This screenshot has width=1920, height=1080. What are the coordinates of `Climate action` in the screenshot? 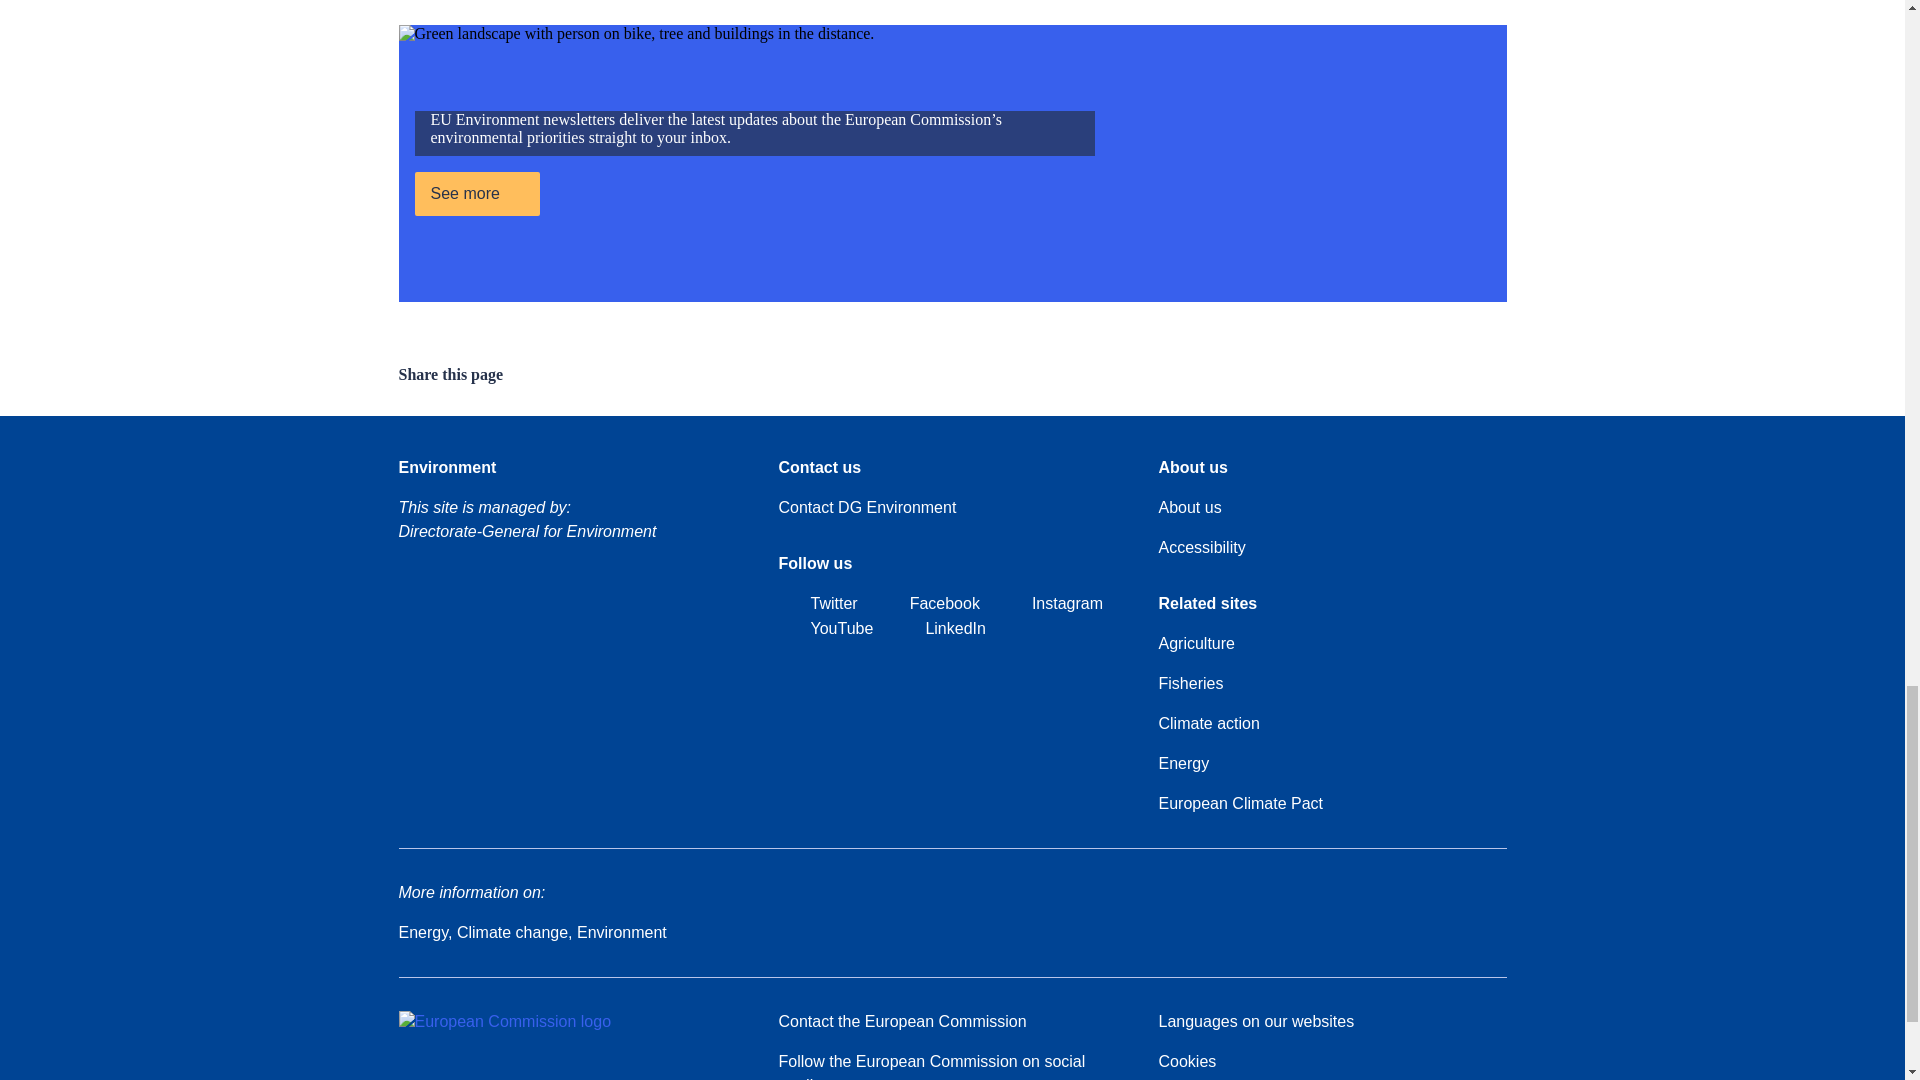 It's located at (1208, 723).